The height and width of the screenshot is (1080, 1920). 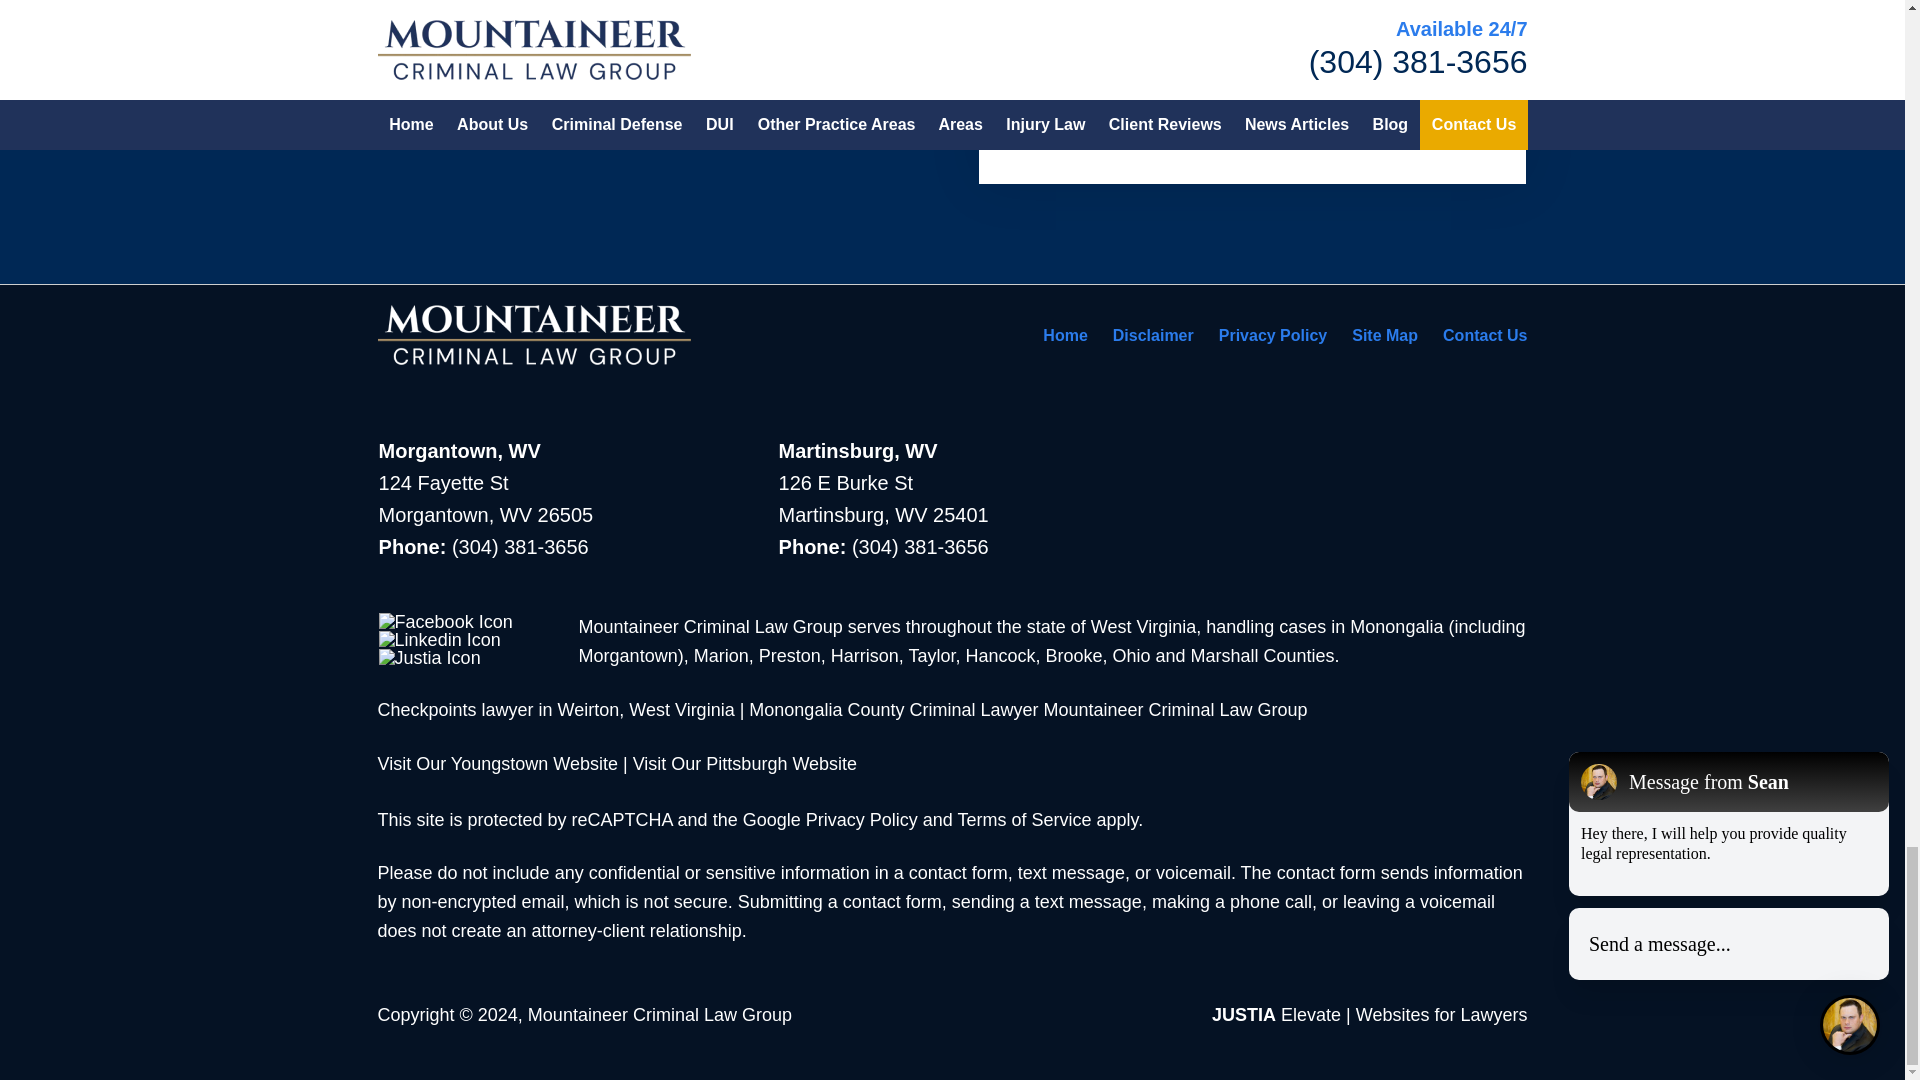 What do you see at coordinates (430, 658) in the screenshot?
I see `Justia` at bounding box center [430, 658].